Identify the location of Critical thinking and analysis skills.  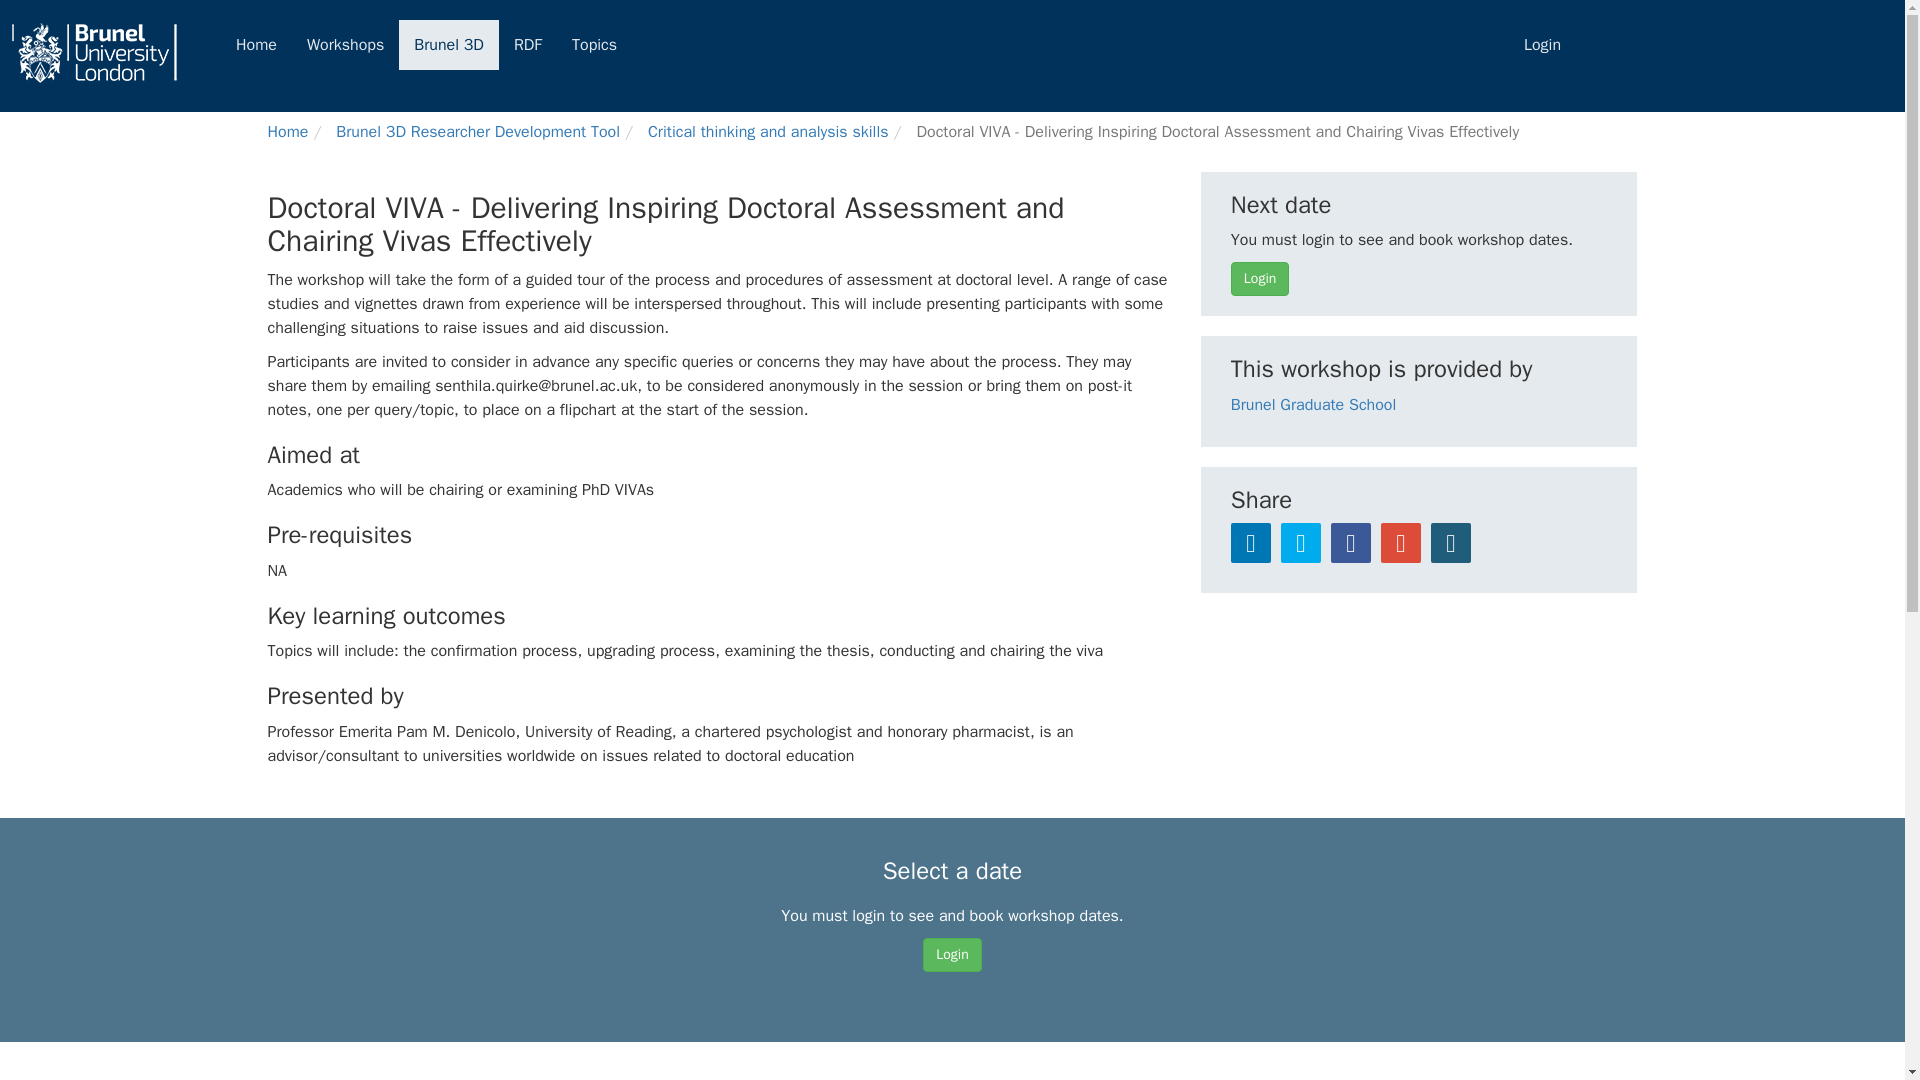
(768, 132).